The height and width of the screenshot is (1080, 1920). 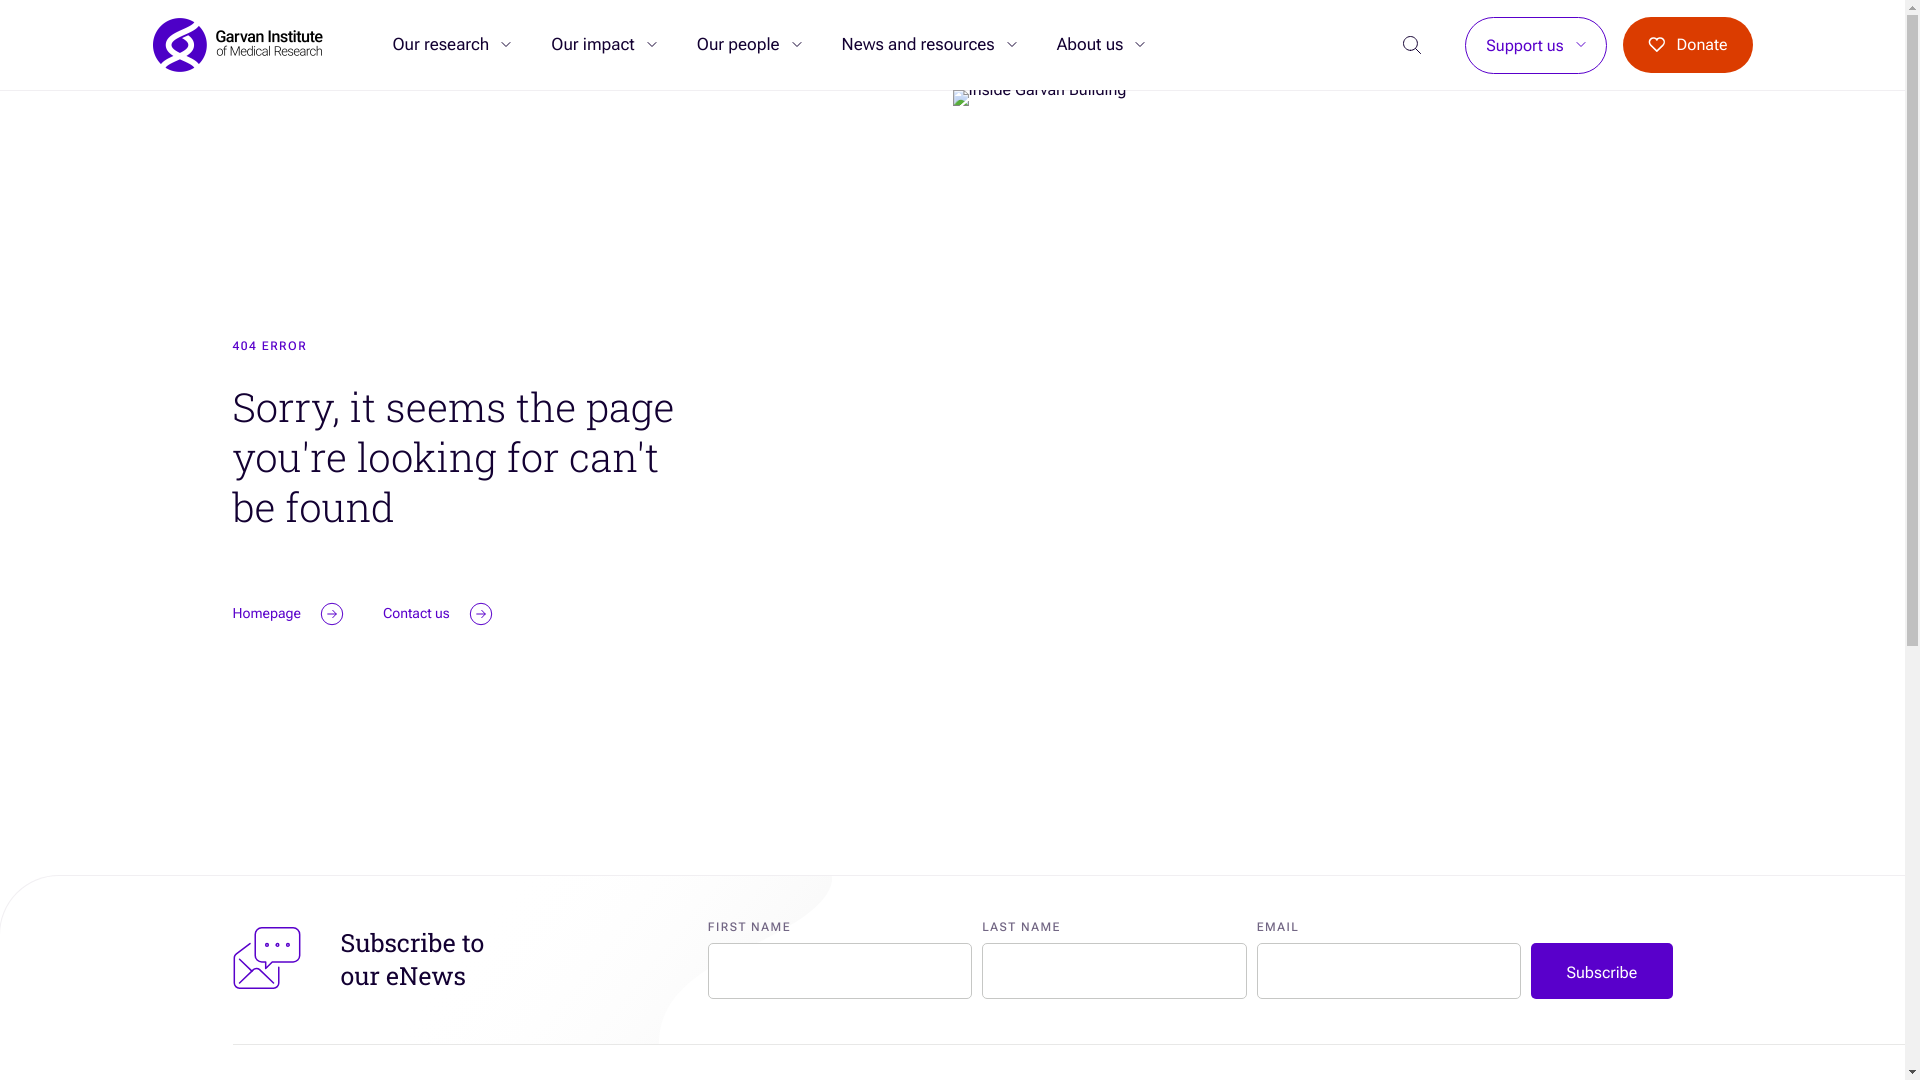 What do you see at coordinates (1090, 45) in the screenshot?
I see `About us` at bounding box center [1090, 45].